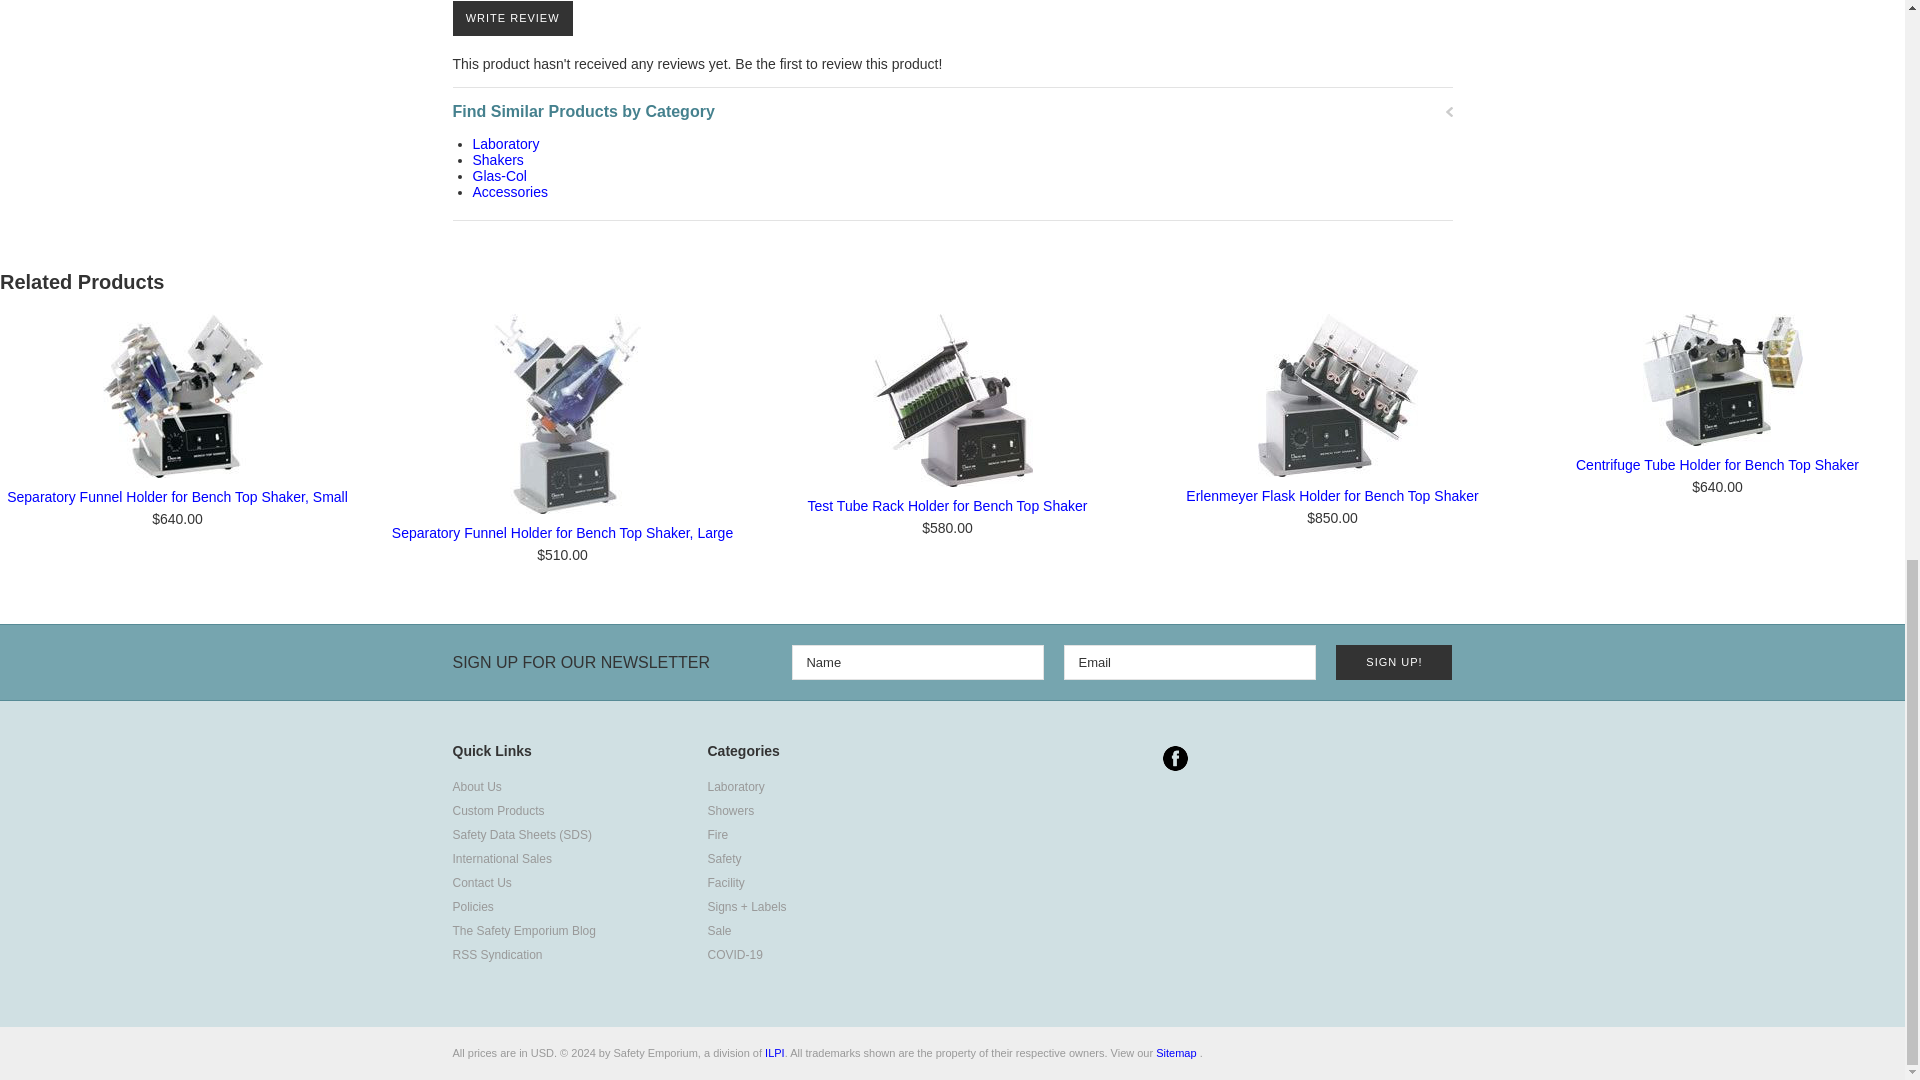  I want to click on Facebook, so click(1174, 758).